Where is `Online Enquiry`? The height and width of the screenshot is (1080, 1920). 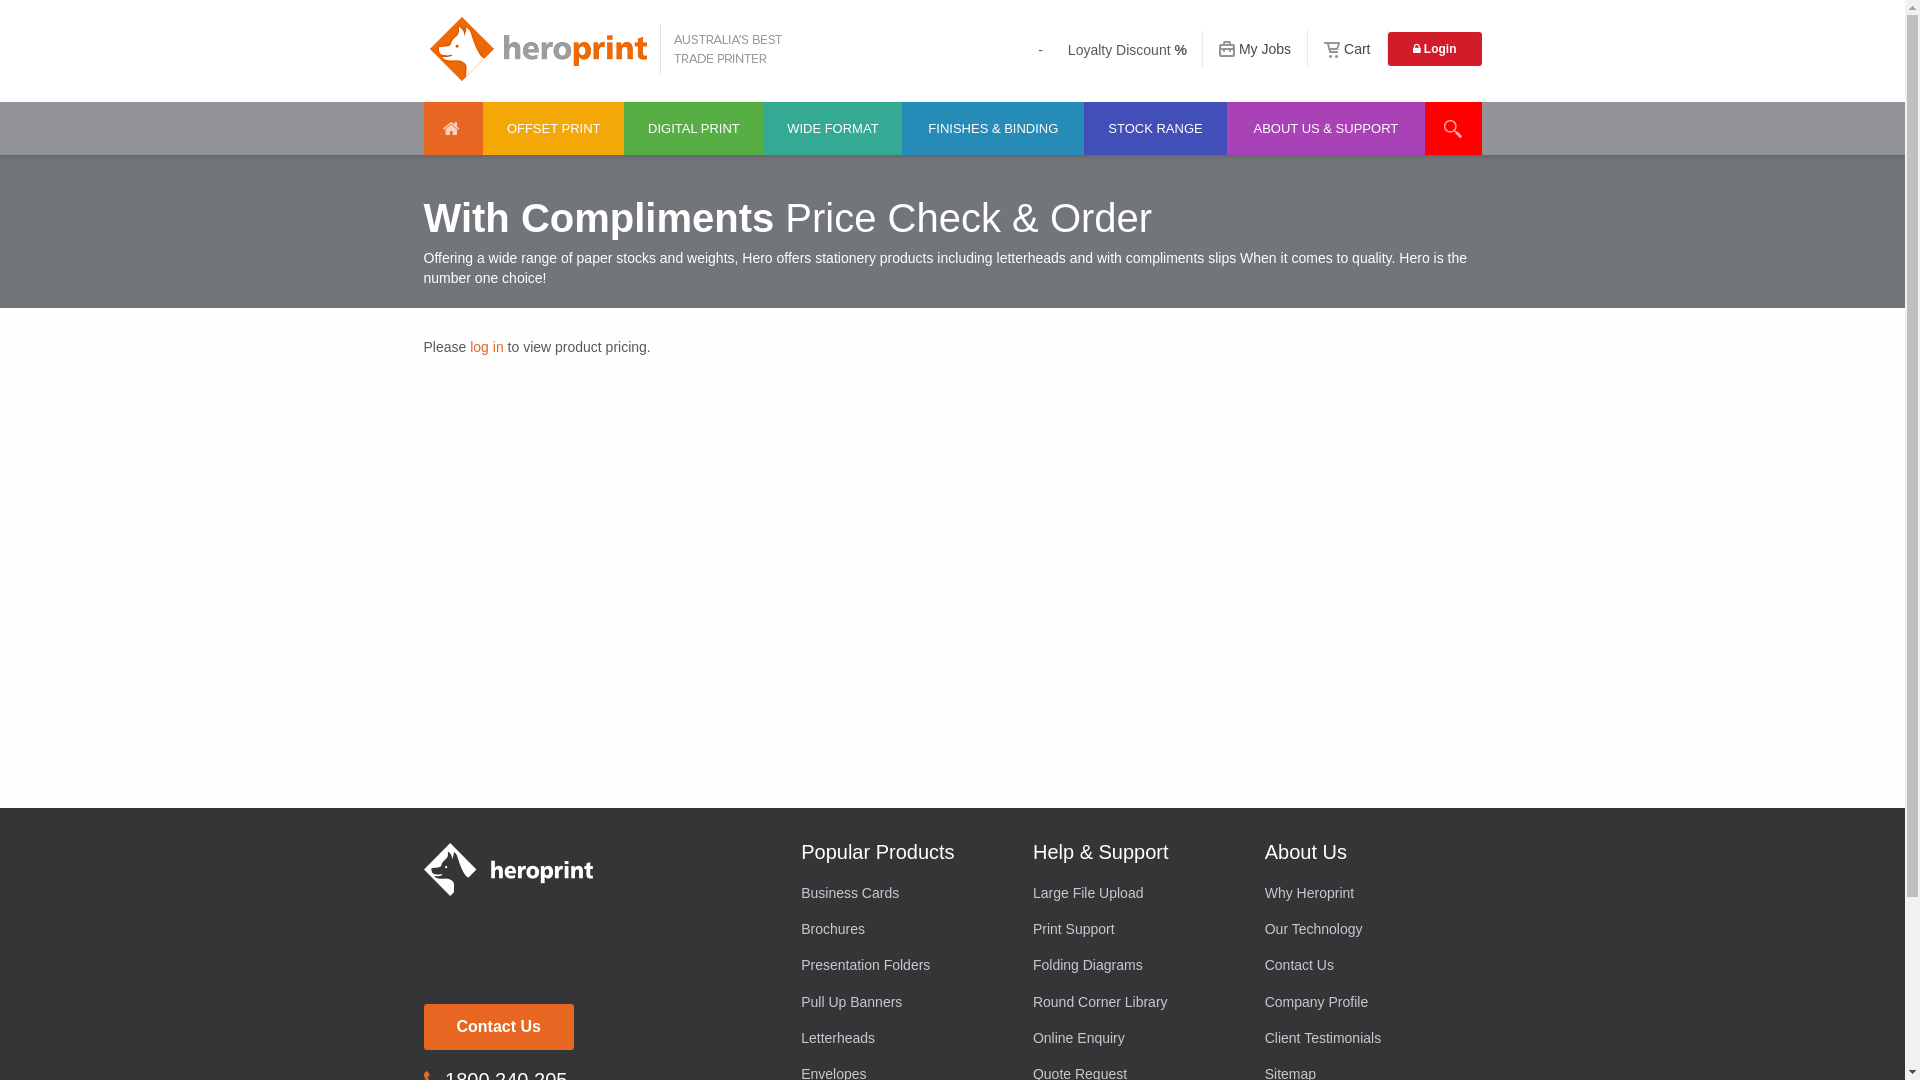
Online Enquiry is located at coordinates (1134, 1038).